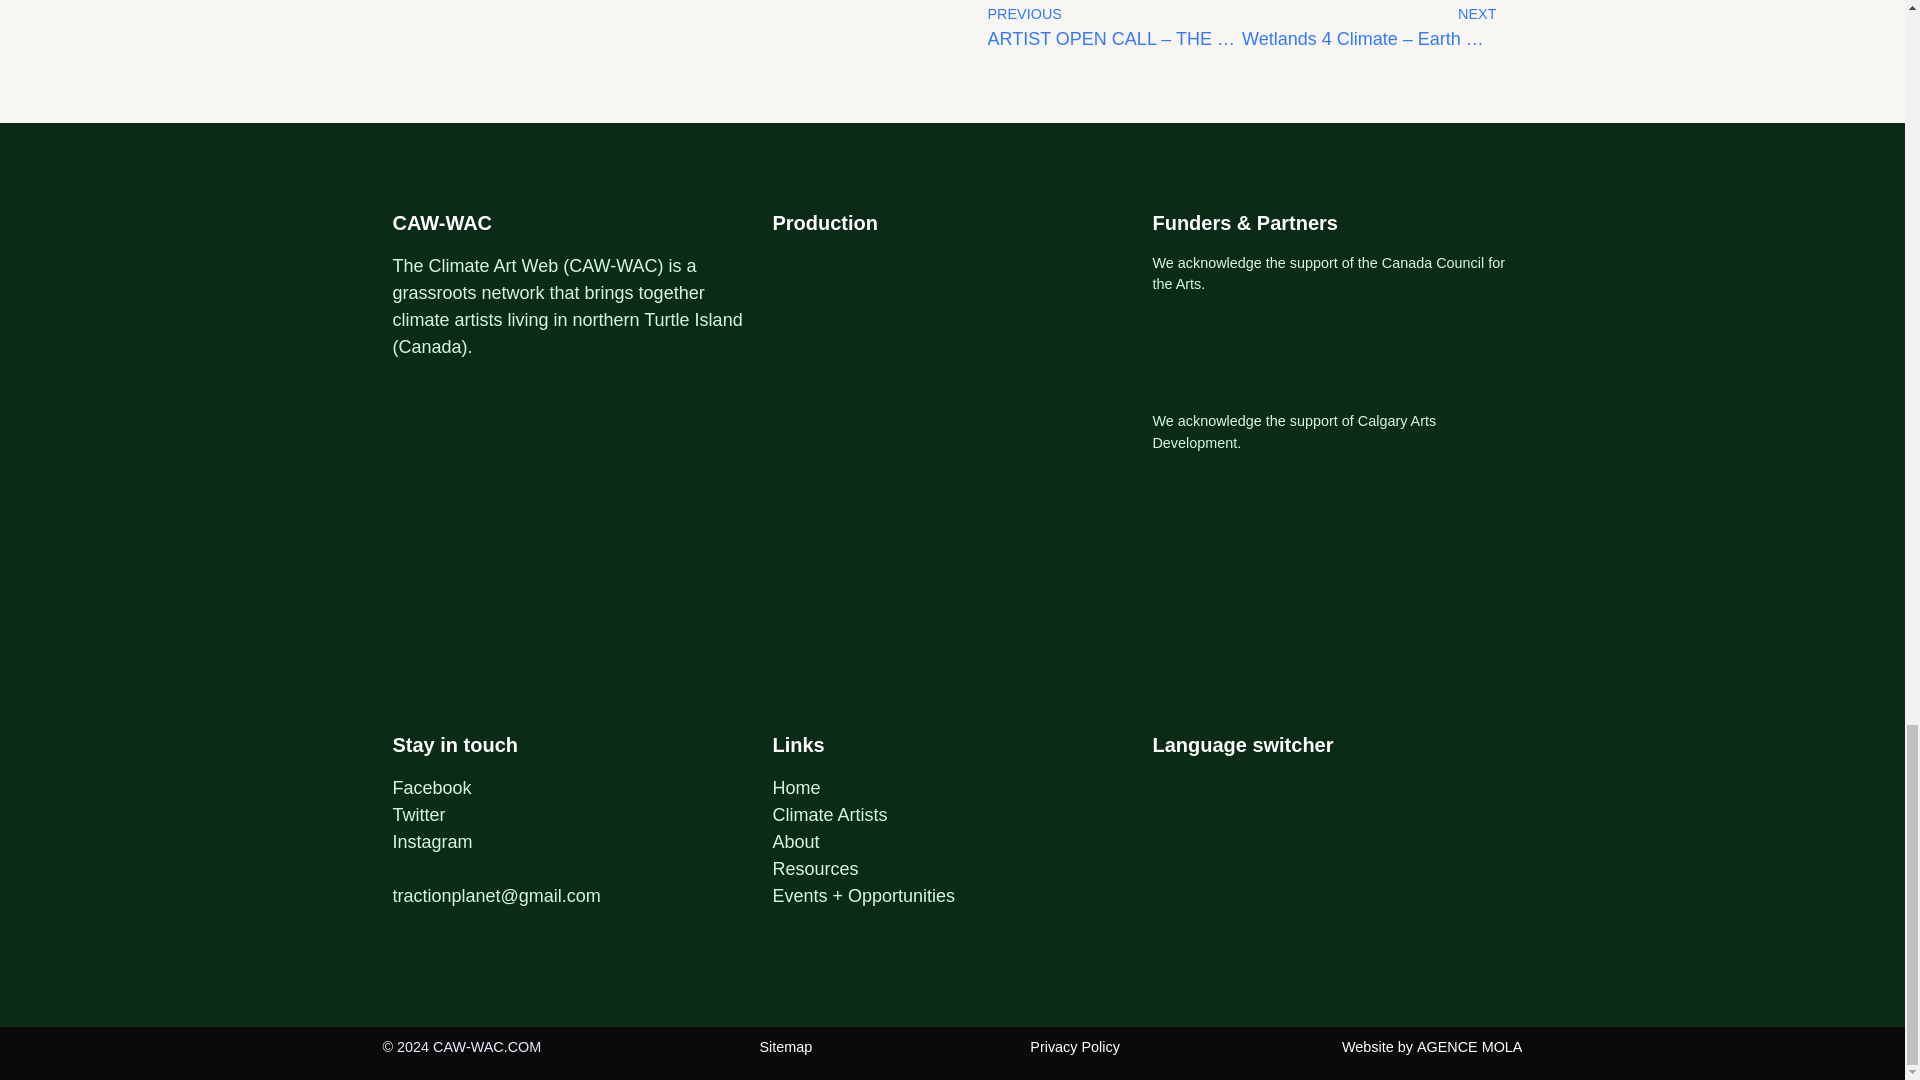  Describe the element at coordinates (432, 842) in the screenshot. I see `Instagram` at that location.